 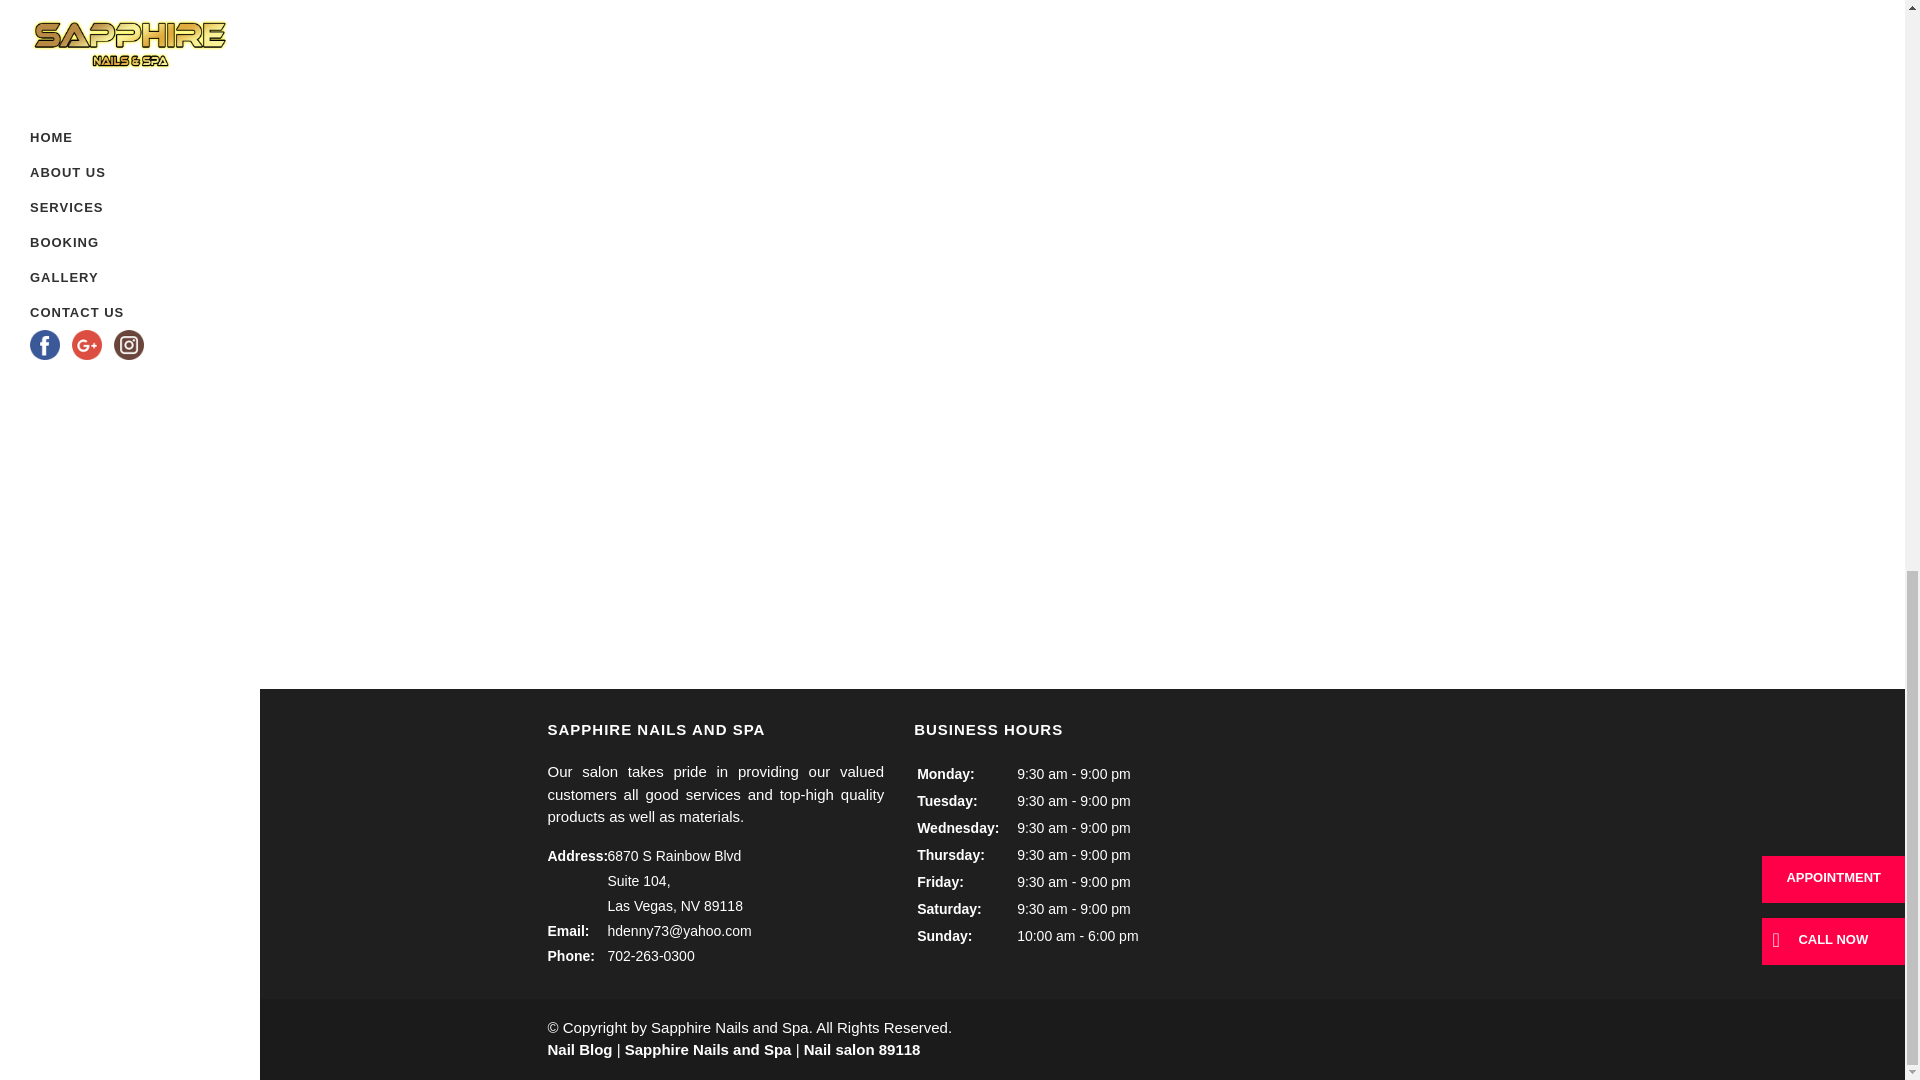 I want to click on Sapphire Nails and Spa in Las Vegas, NV 89118, so click(x=1494, y=94).